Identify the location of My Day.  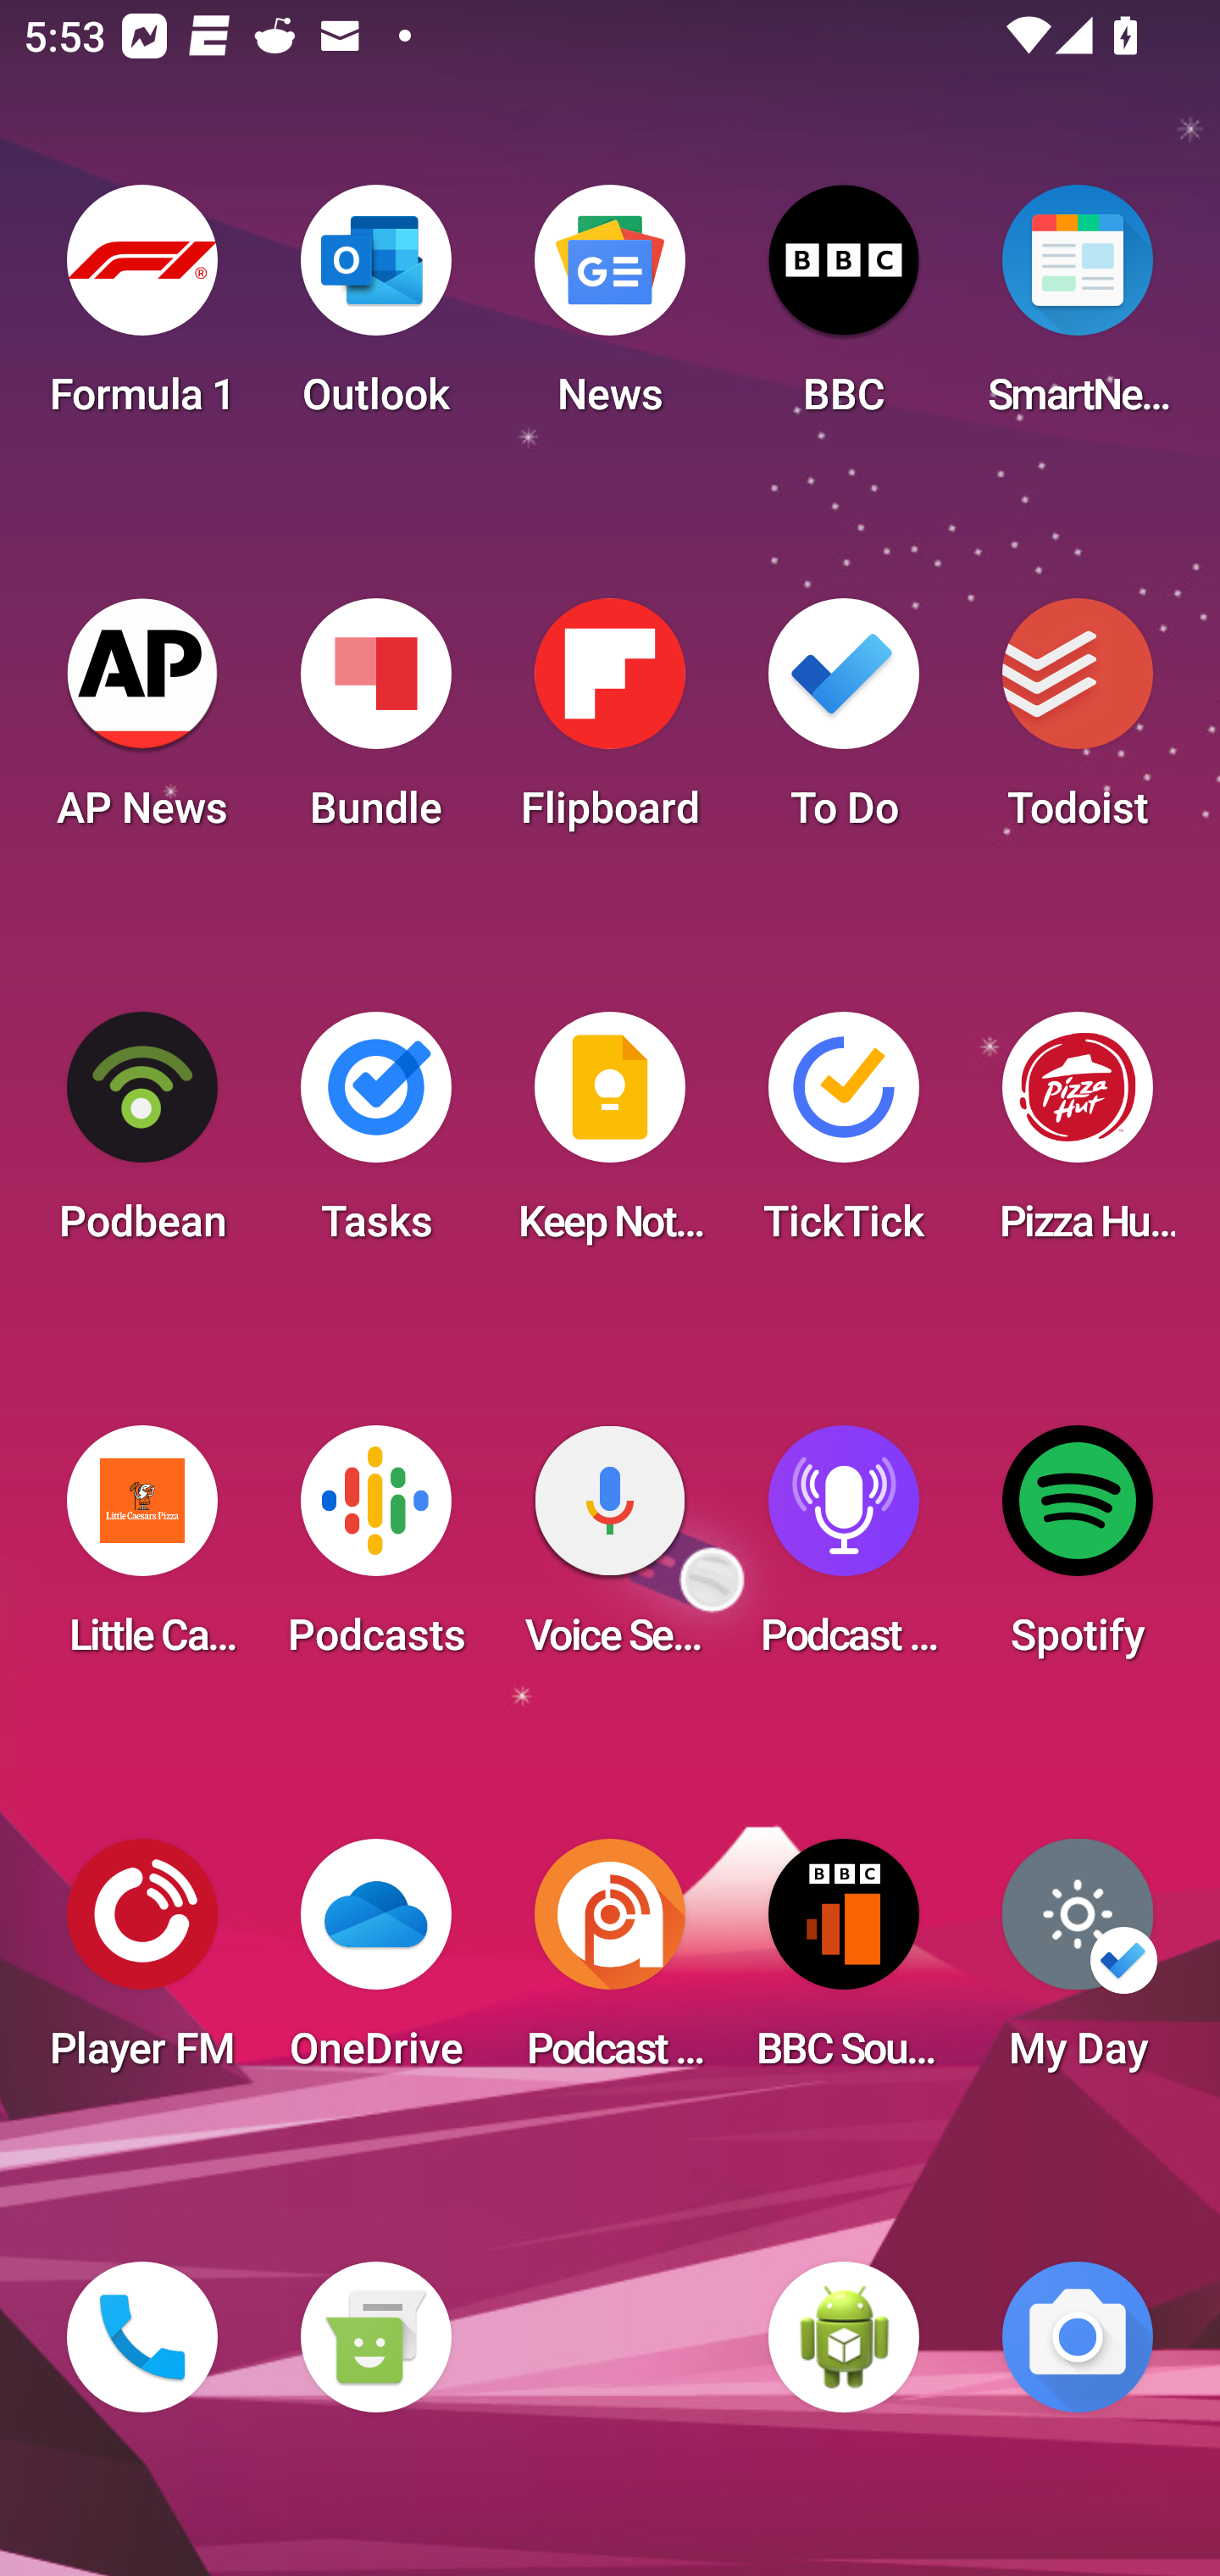
(1078, 1964).